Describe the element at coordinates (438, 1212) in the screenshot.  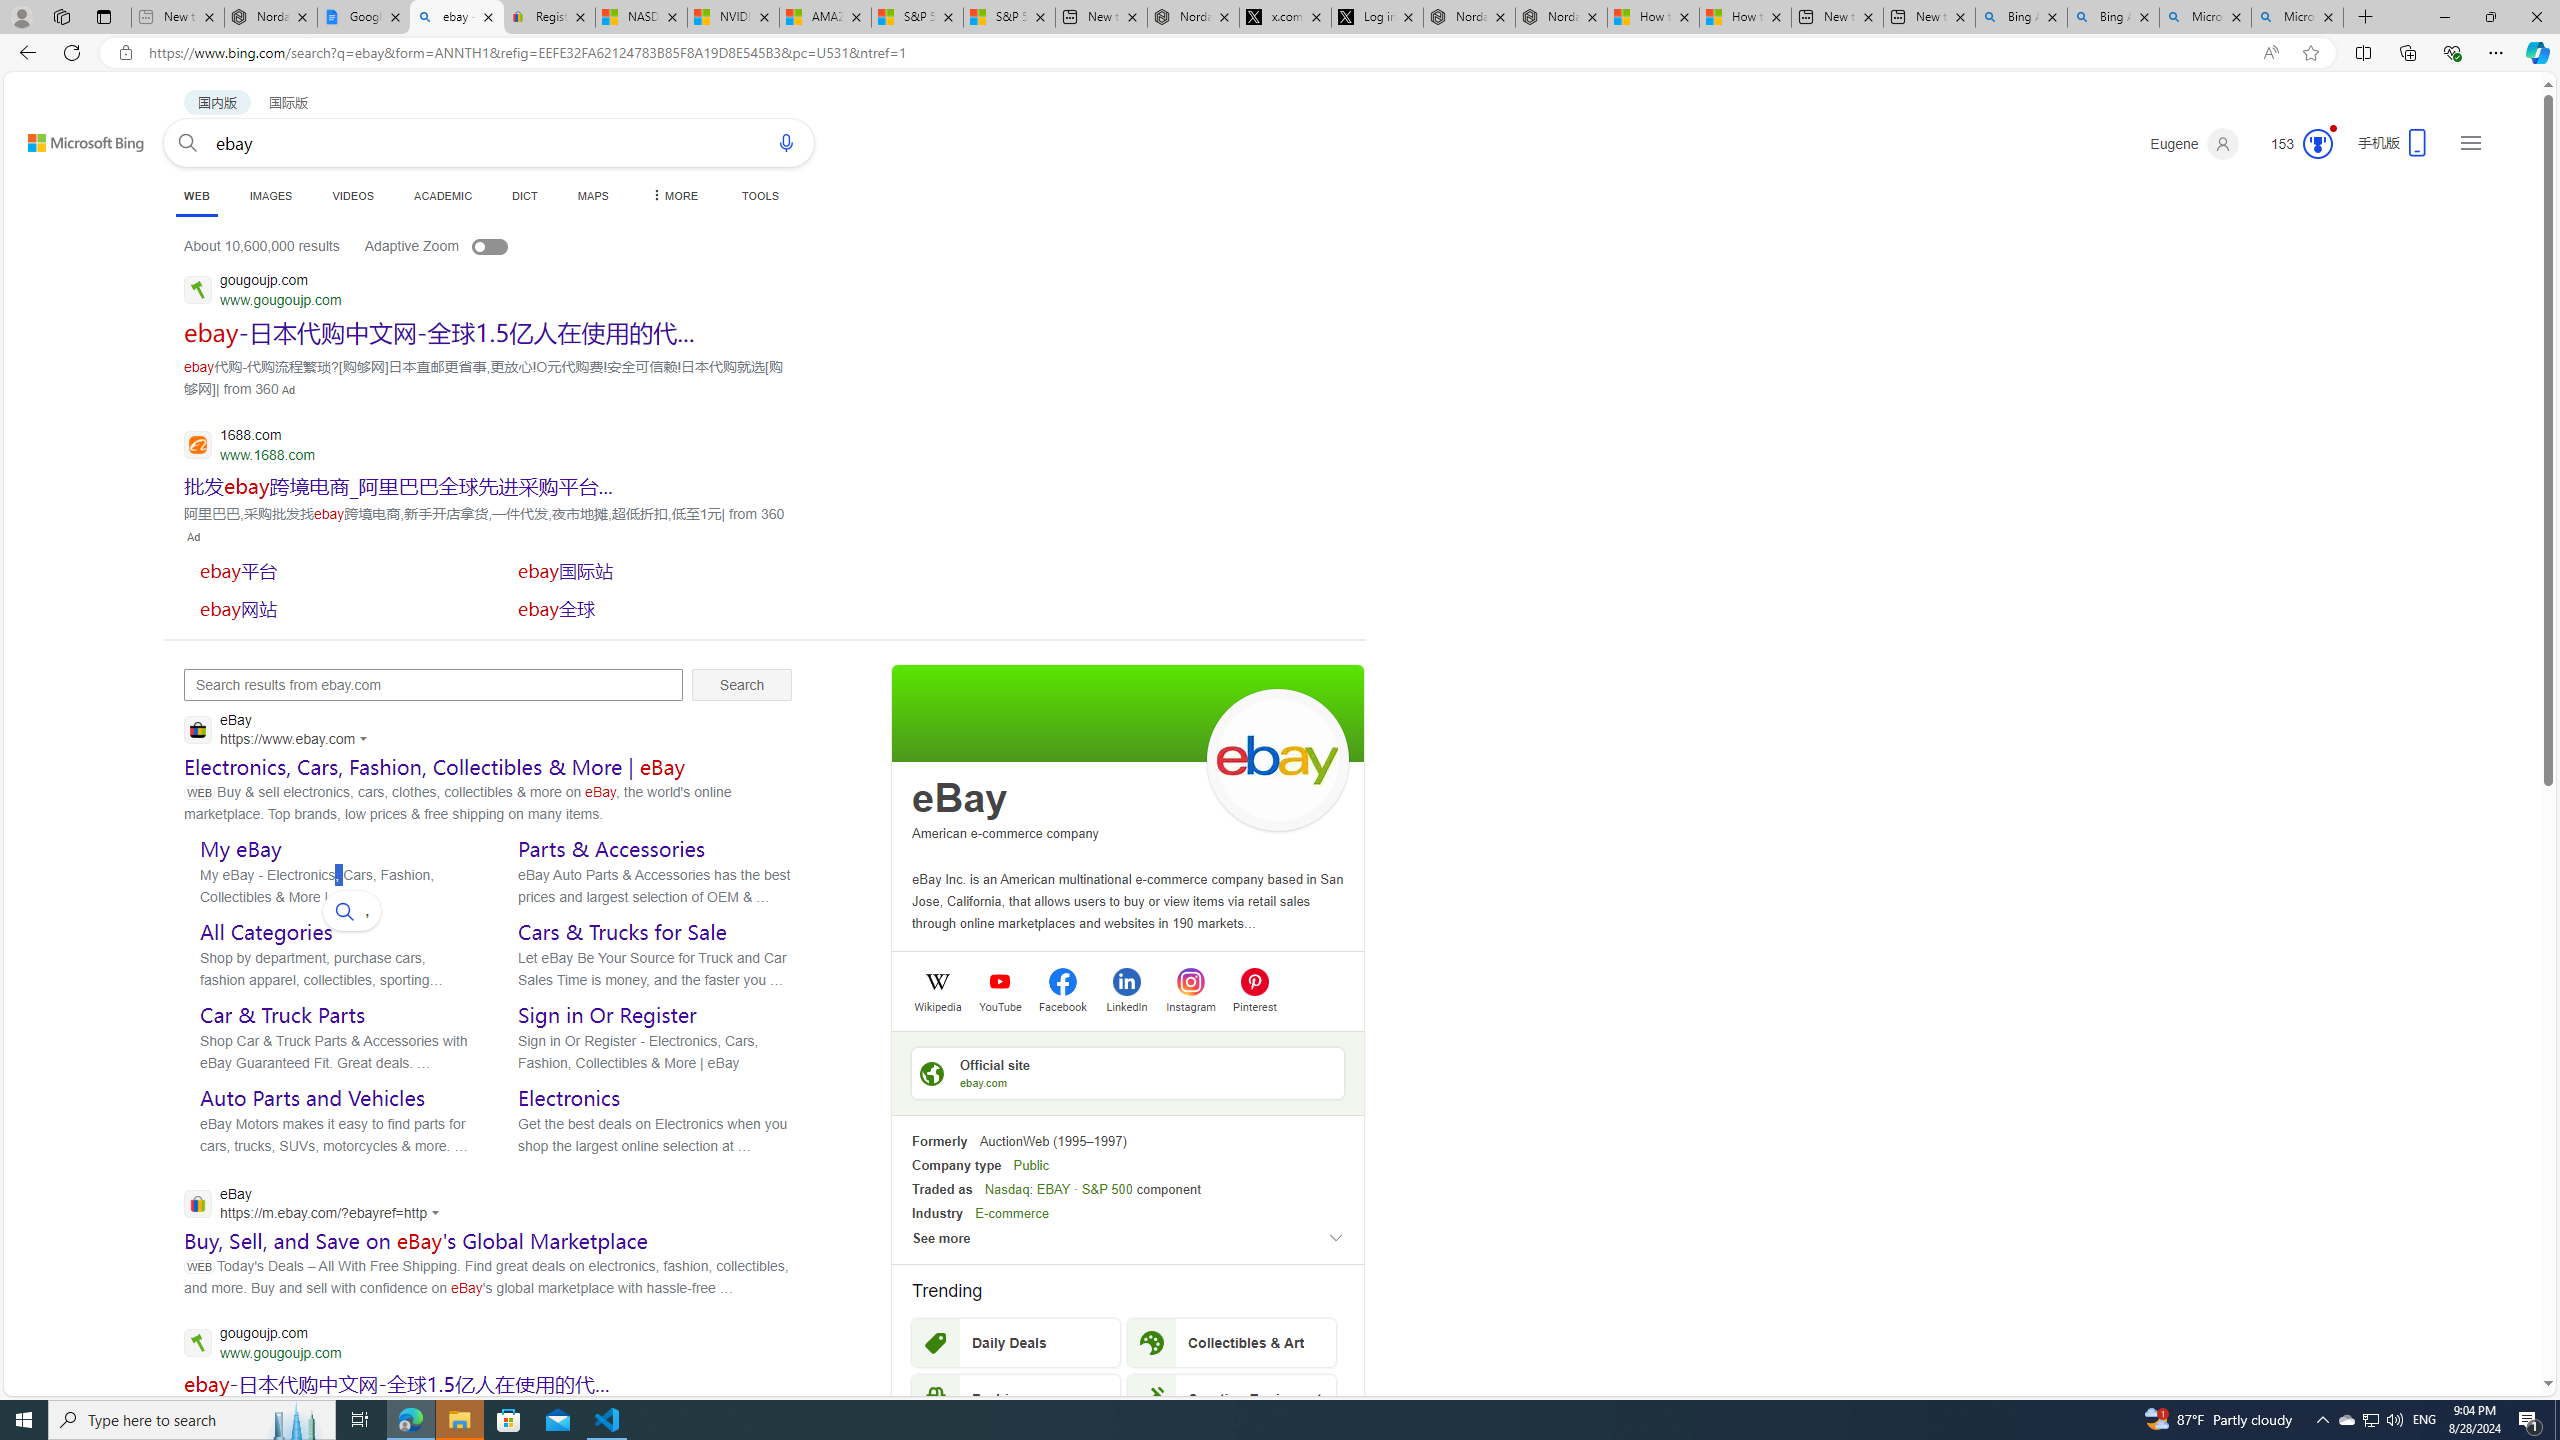
I see `Actions for this site` at that location.